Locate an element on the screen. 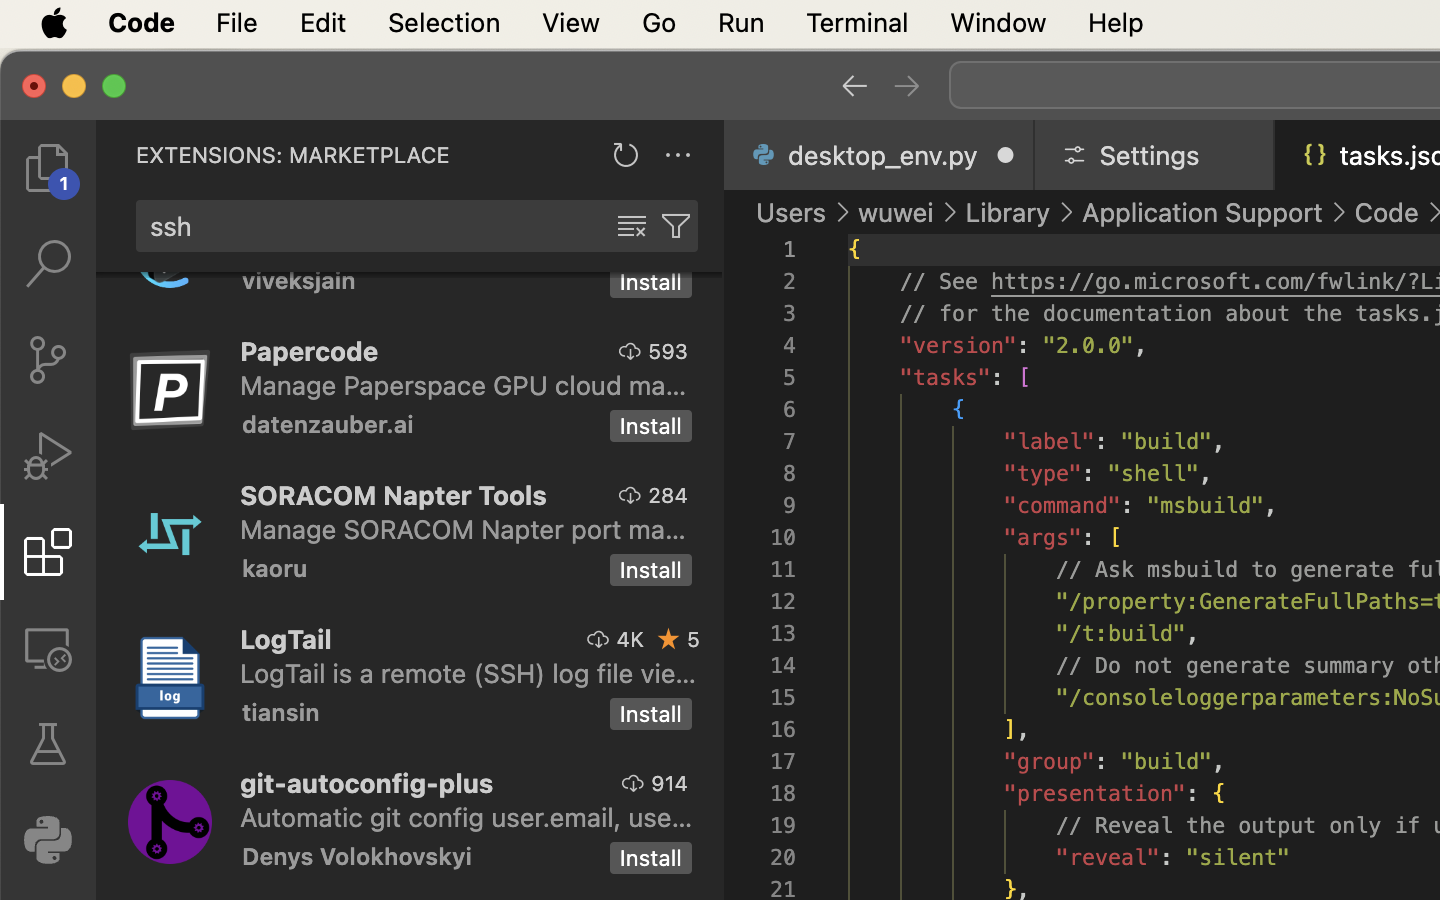  0  is located at coordinates (48, 360).